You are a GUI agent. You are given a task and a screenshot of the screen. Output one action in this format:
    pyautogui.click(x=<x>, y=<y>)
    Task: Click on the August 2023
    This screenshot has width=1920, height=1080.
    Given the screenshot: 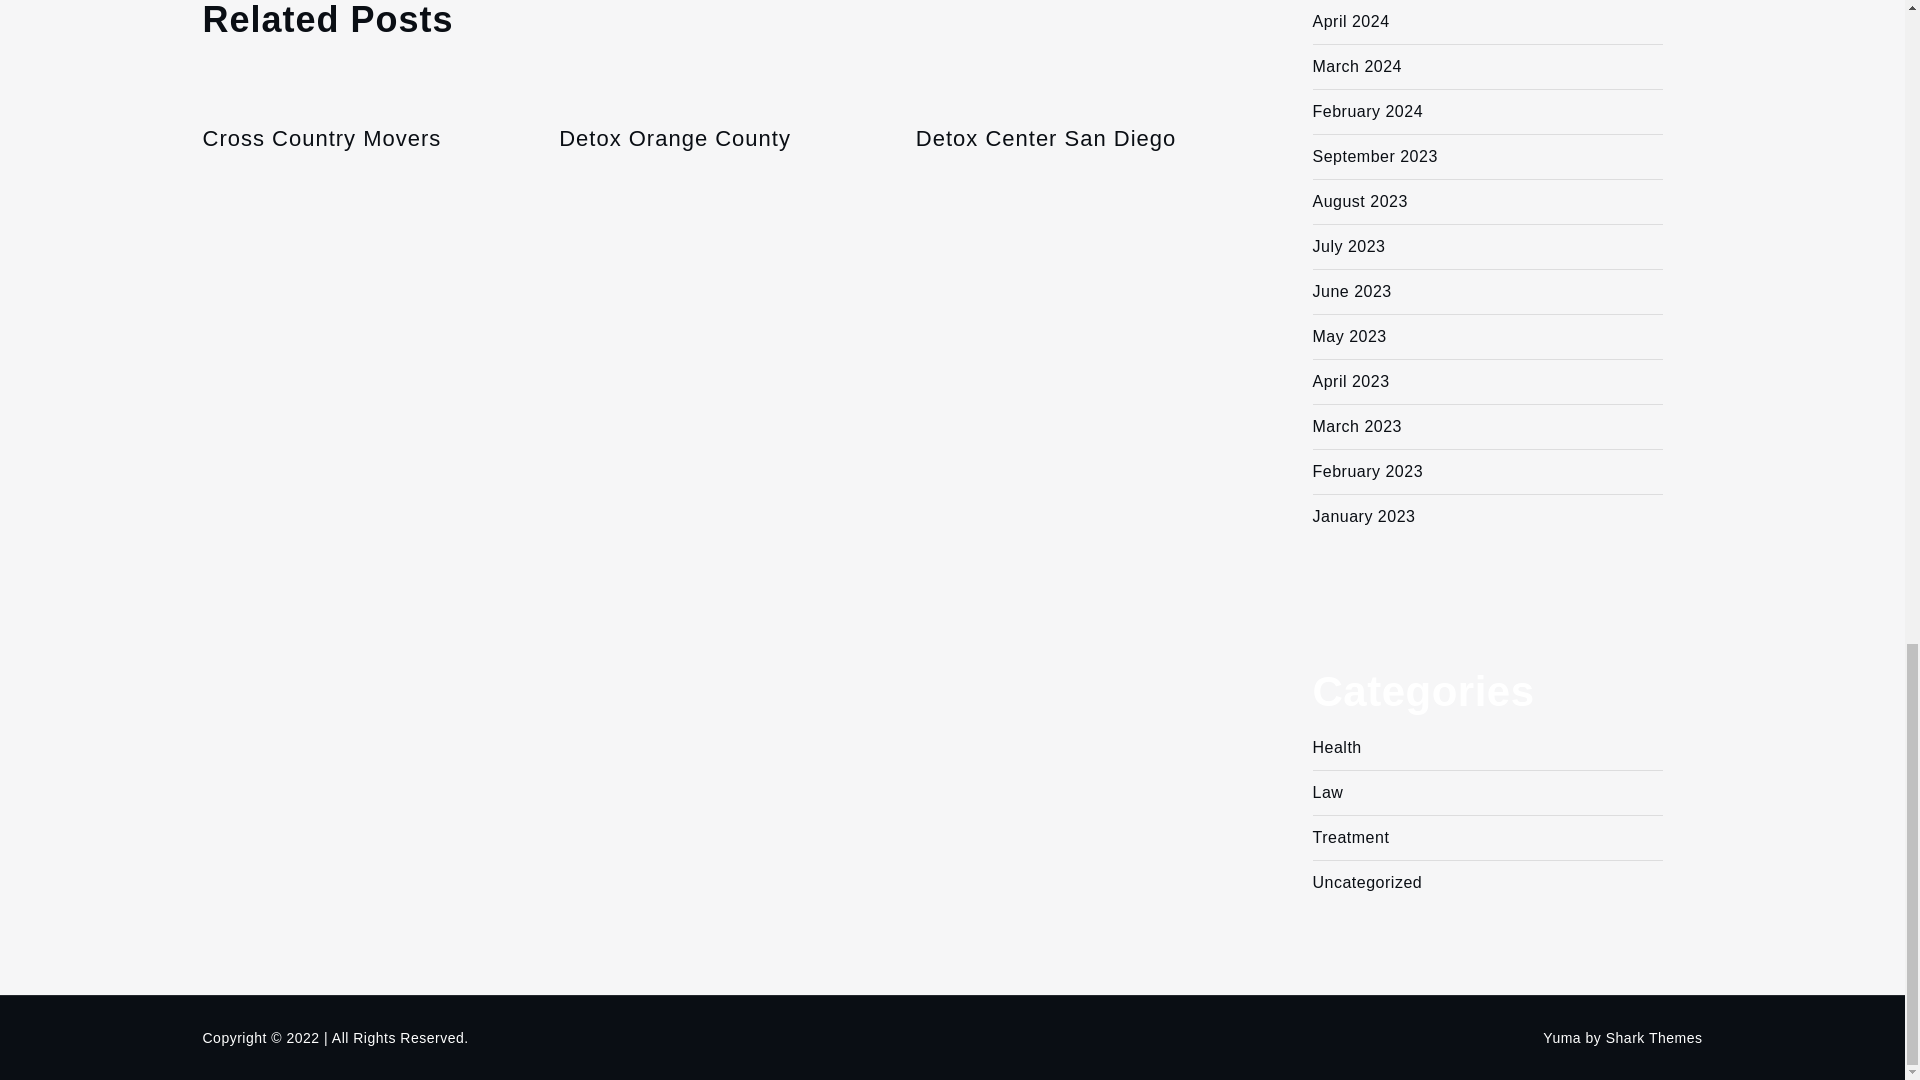 What is the action you would take?
    pyautogui.click(x=1359, y=201)
    